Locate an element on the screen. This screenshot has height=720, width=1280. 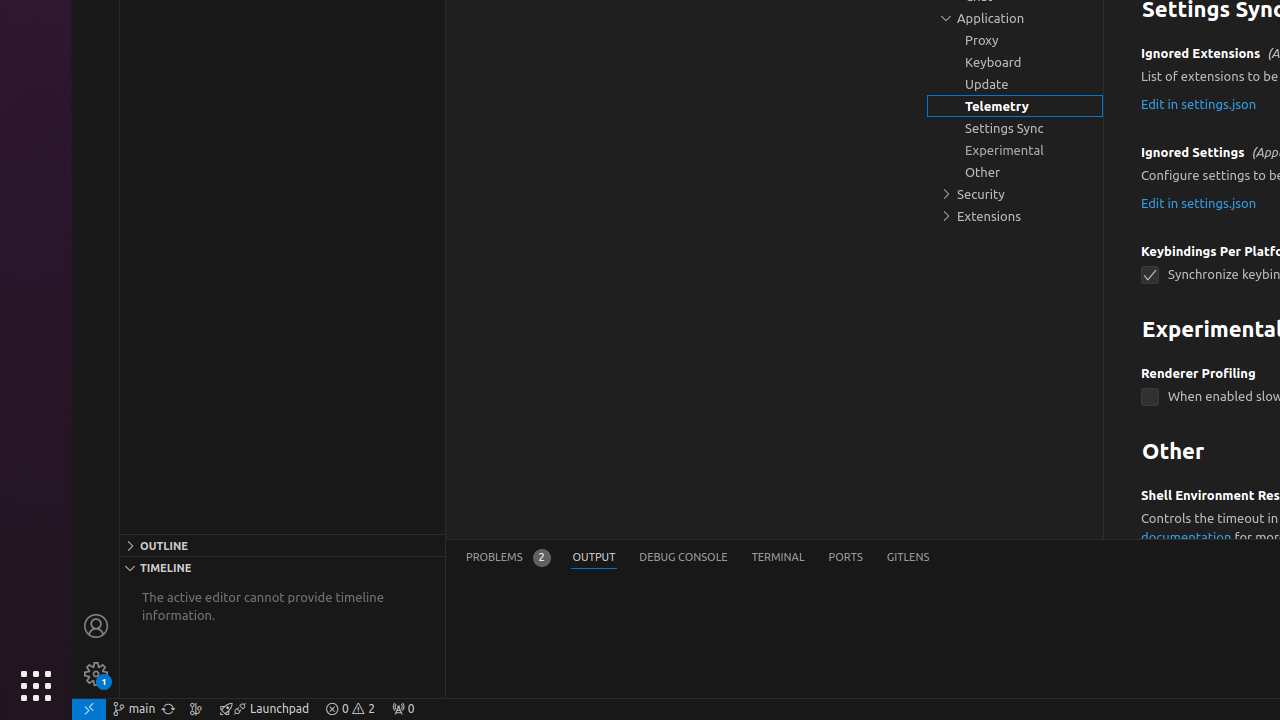
Settings Sync, group is located at coordinates (1015, 128).